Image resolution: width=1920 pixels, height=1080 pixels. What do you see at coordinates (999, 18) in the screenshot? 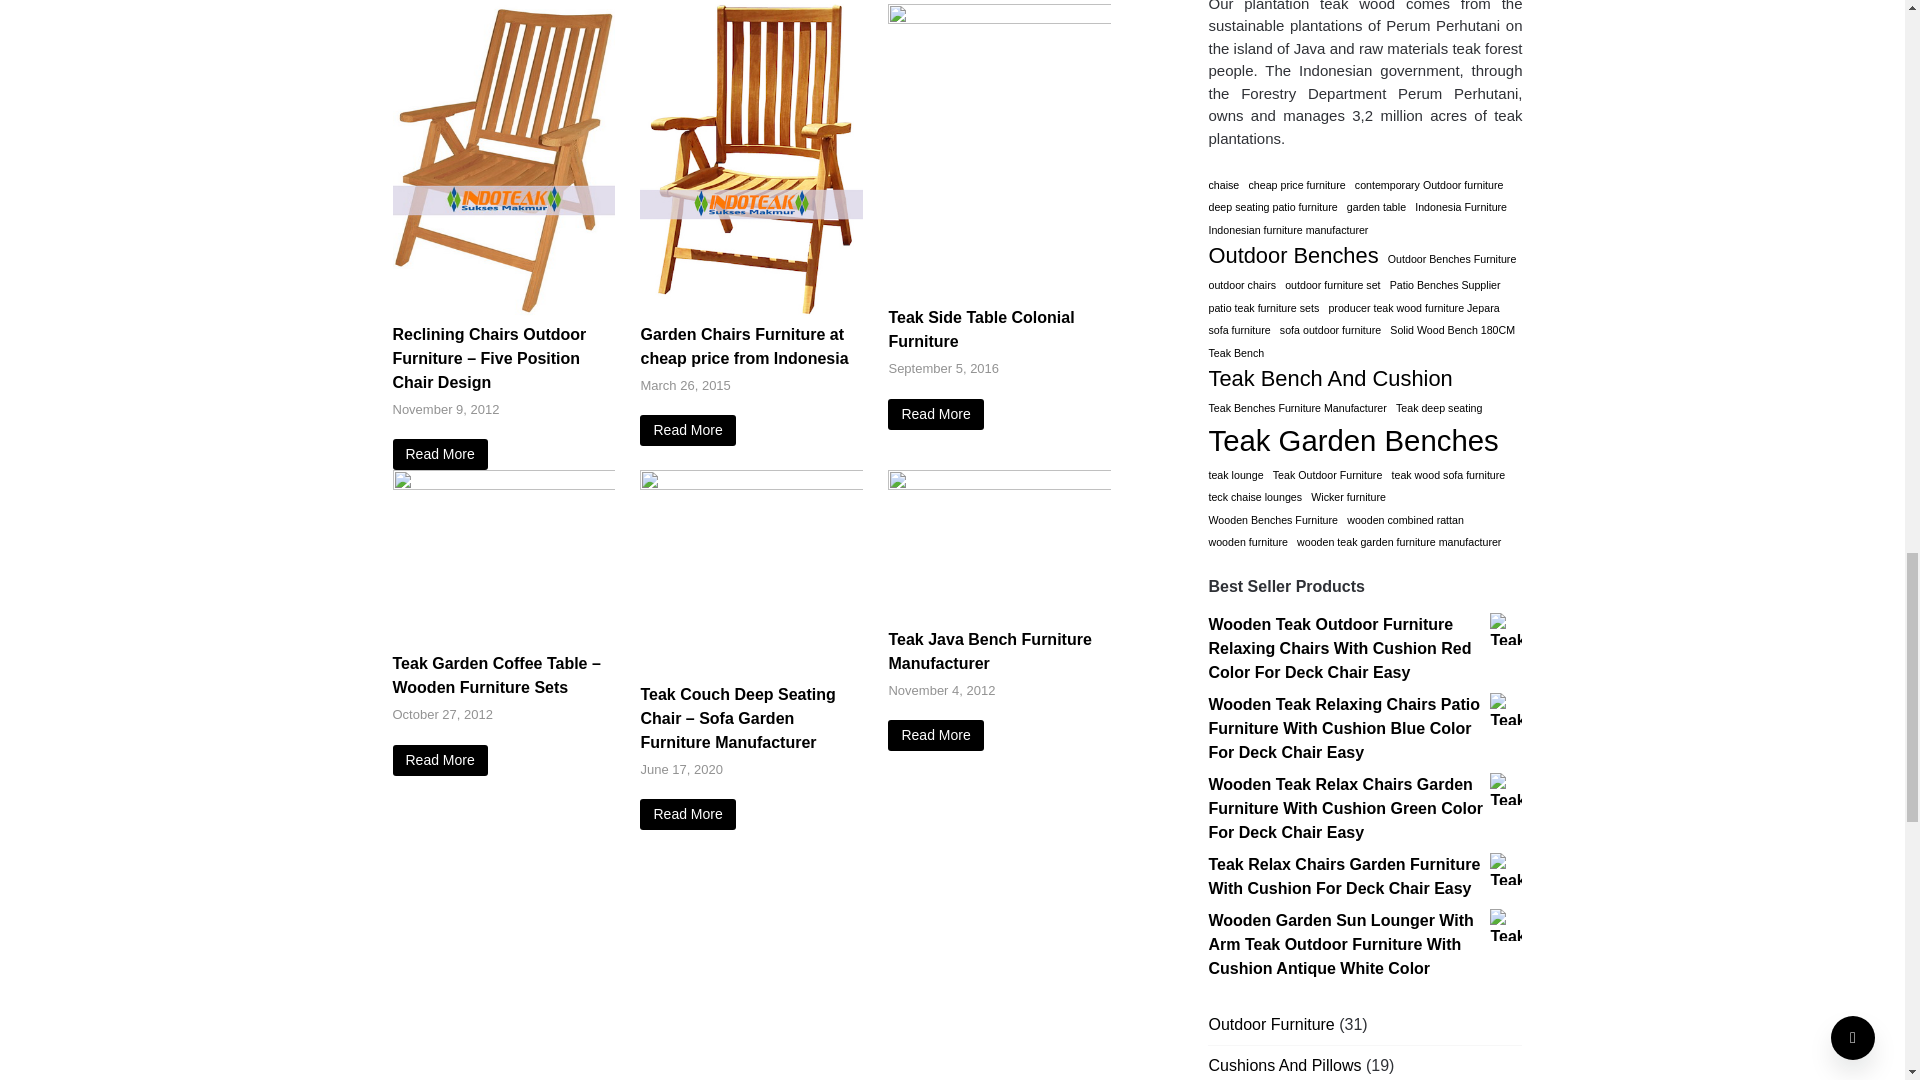
I see `Teak Side Table Colonial Furniture` at bounding box center [999, 18].